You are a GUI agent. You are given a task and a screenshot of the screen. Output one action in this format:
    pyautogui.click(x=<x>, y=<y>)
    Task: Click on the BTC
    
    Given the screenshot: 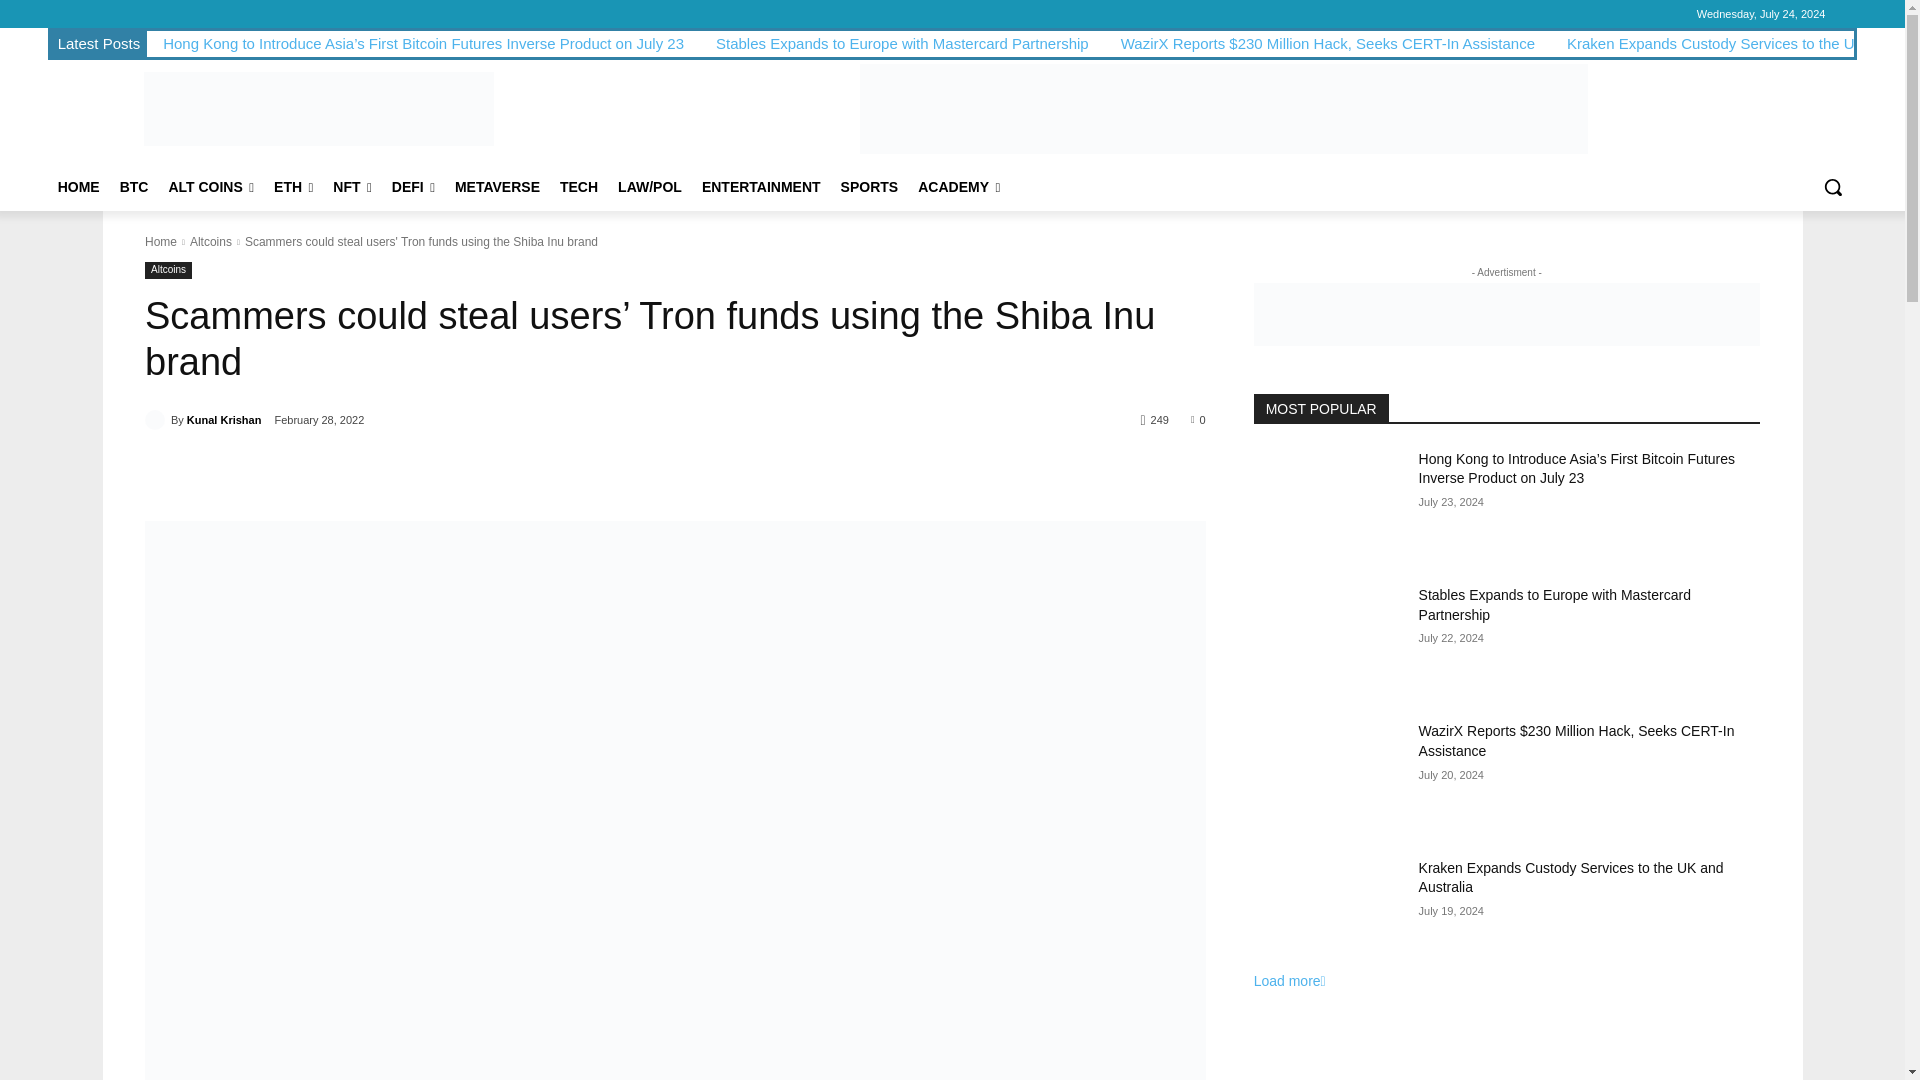 What is the action you would take?
    pyautogui.click(x=134, y=186)
    